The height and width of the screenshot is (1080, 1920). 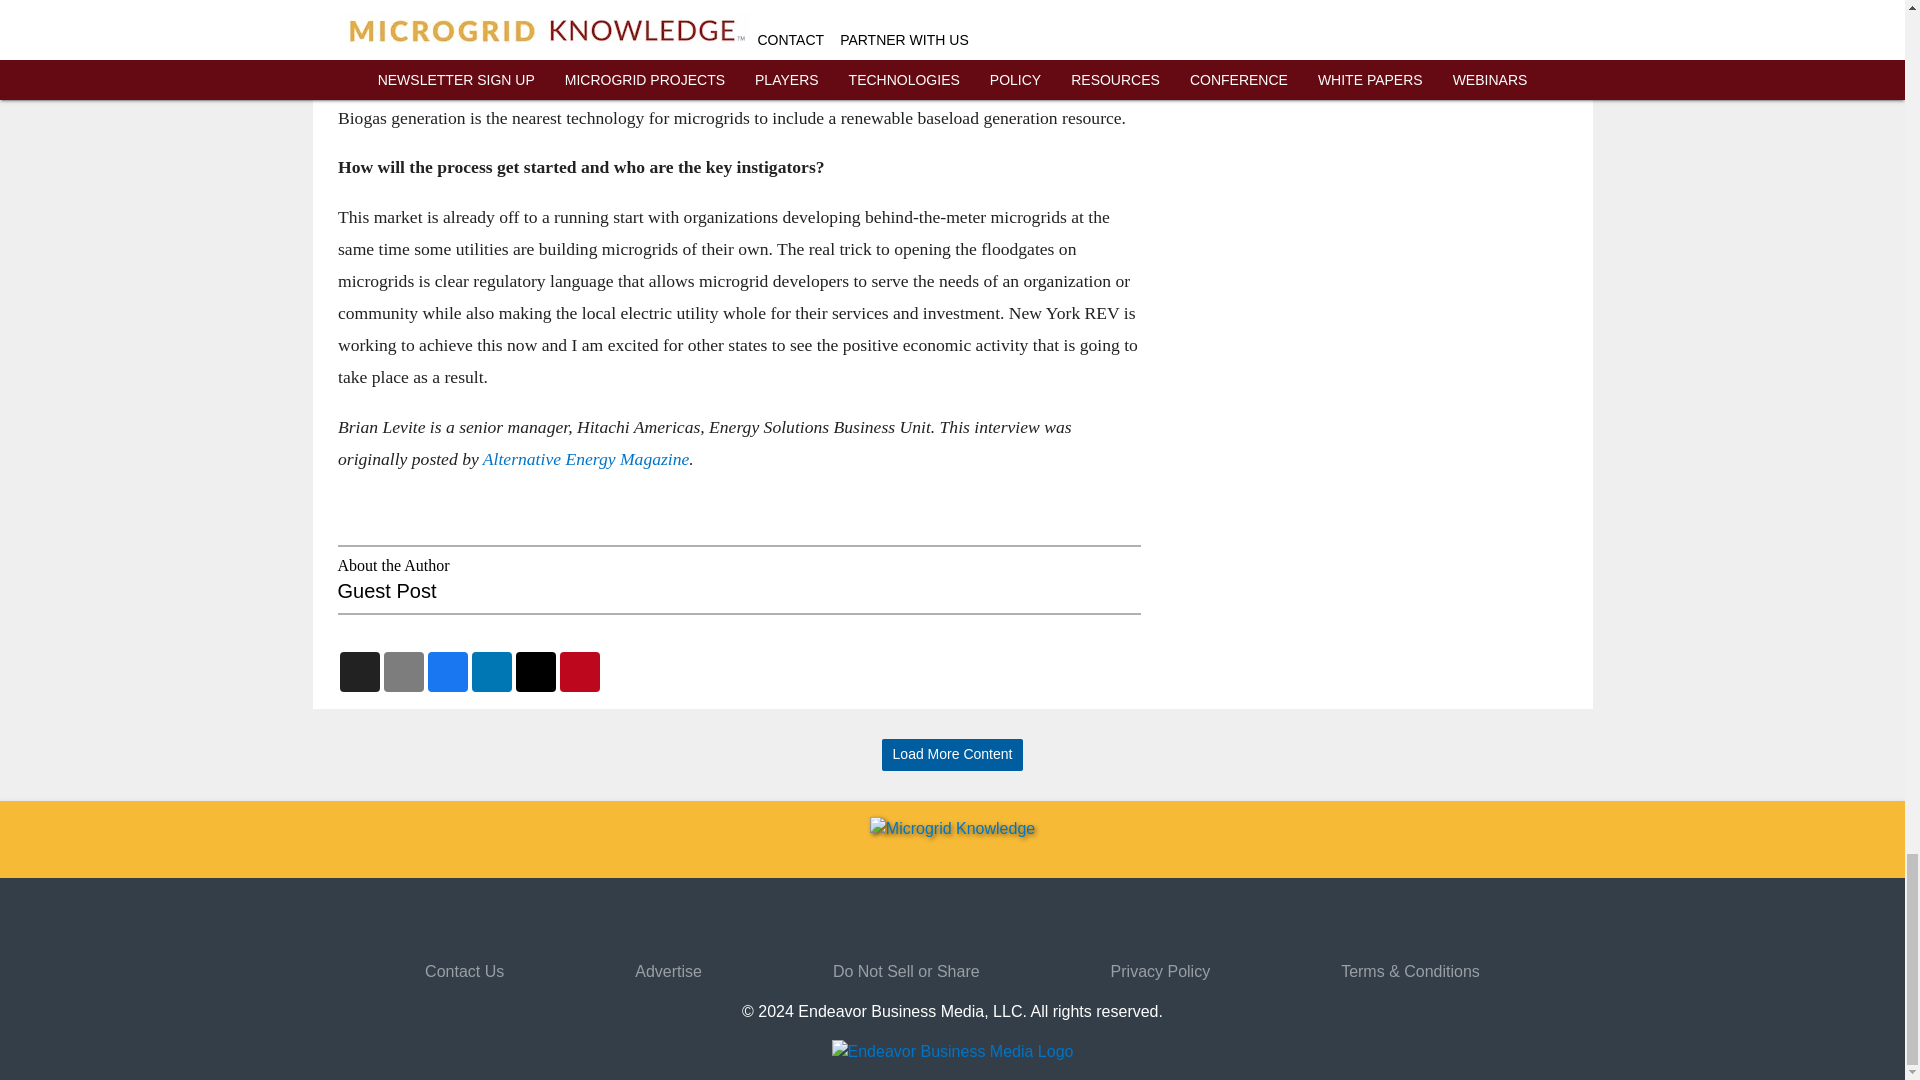 What do you see at coordinates (585, 458) in the screenshot?
I see `Alternative Energy Magazine` at bounding box center [585, 458].